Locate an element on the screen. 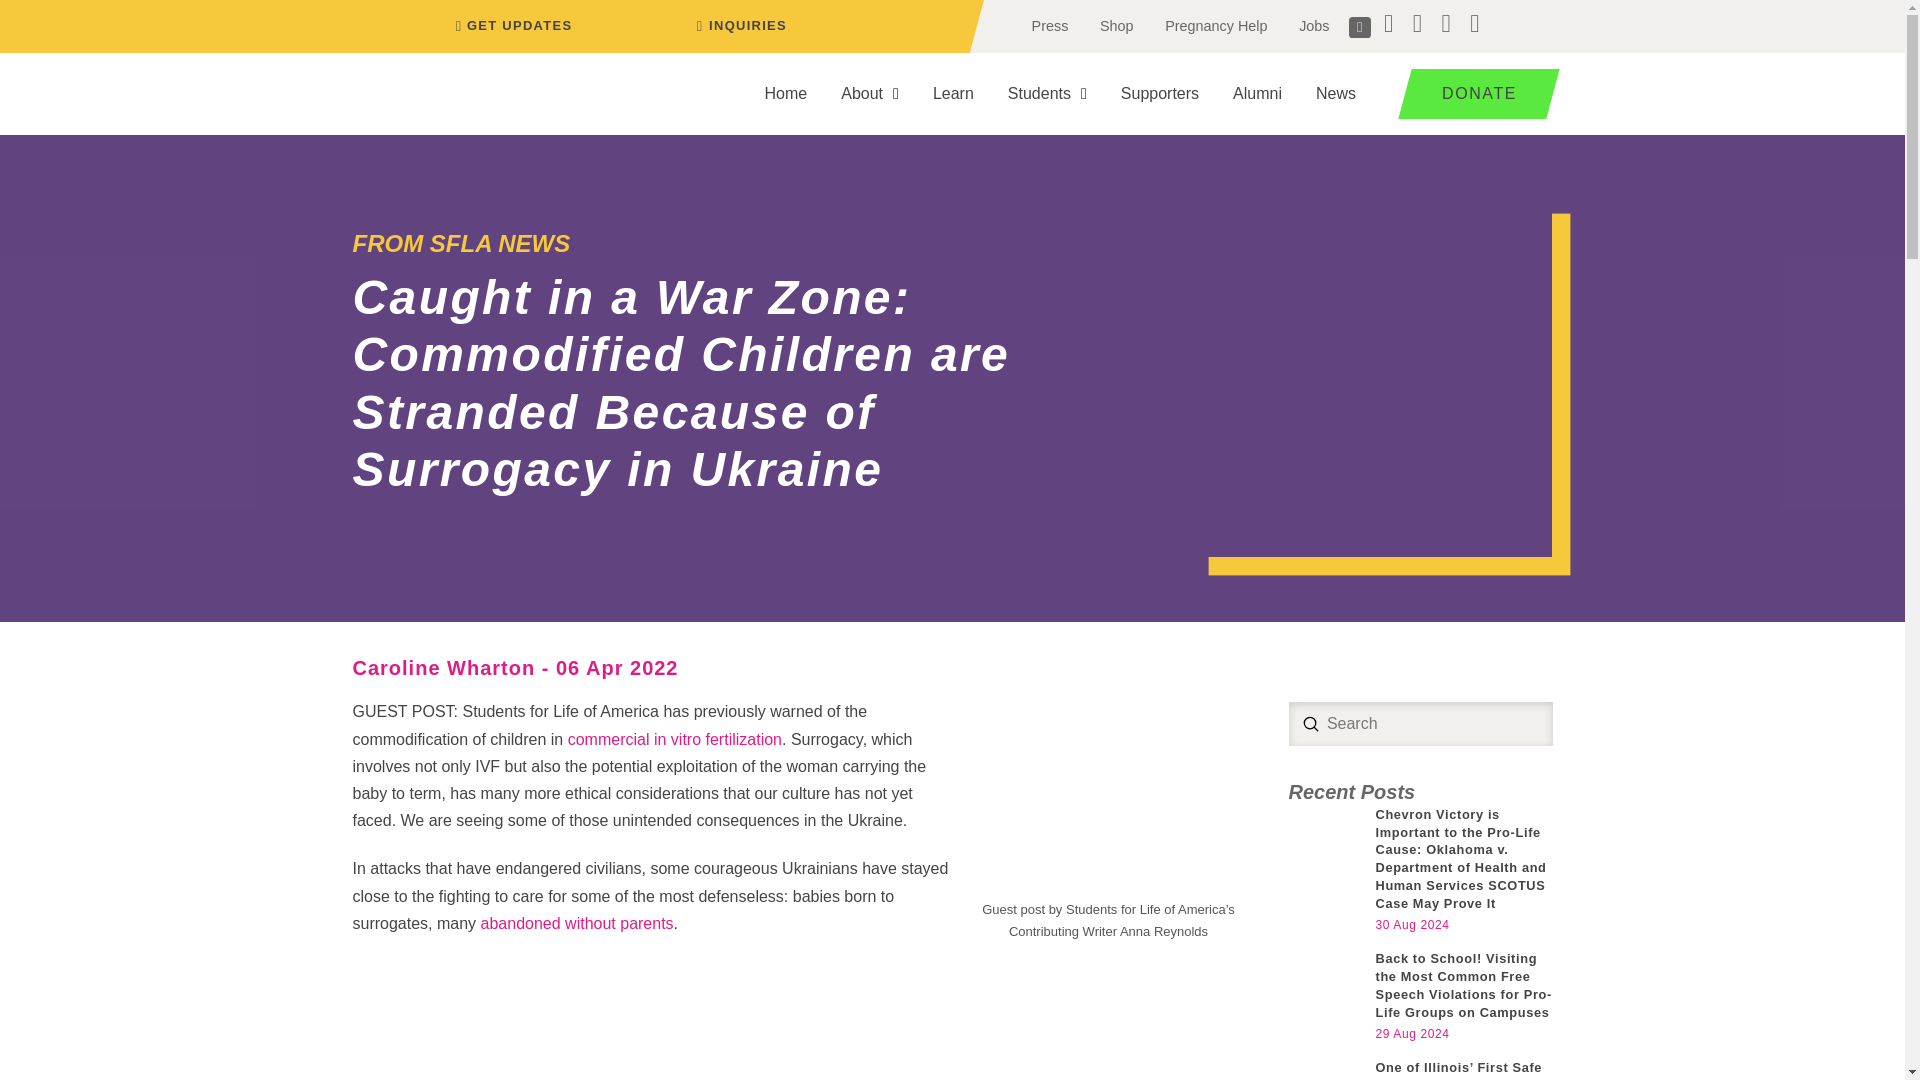 The height and width of the screenshot is (1080, 1920). News is located at coordinates (1336, 94).